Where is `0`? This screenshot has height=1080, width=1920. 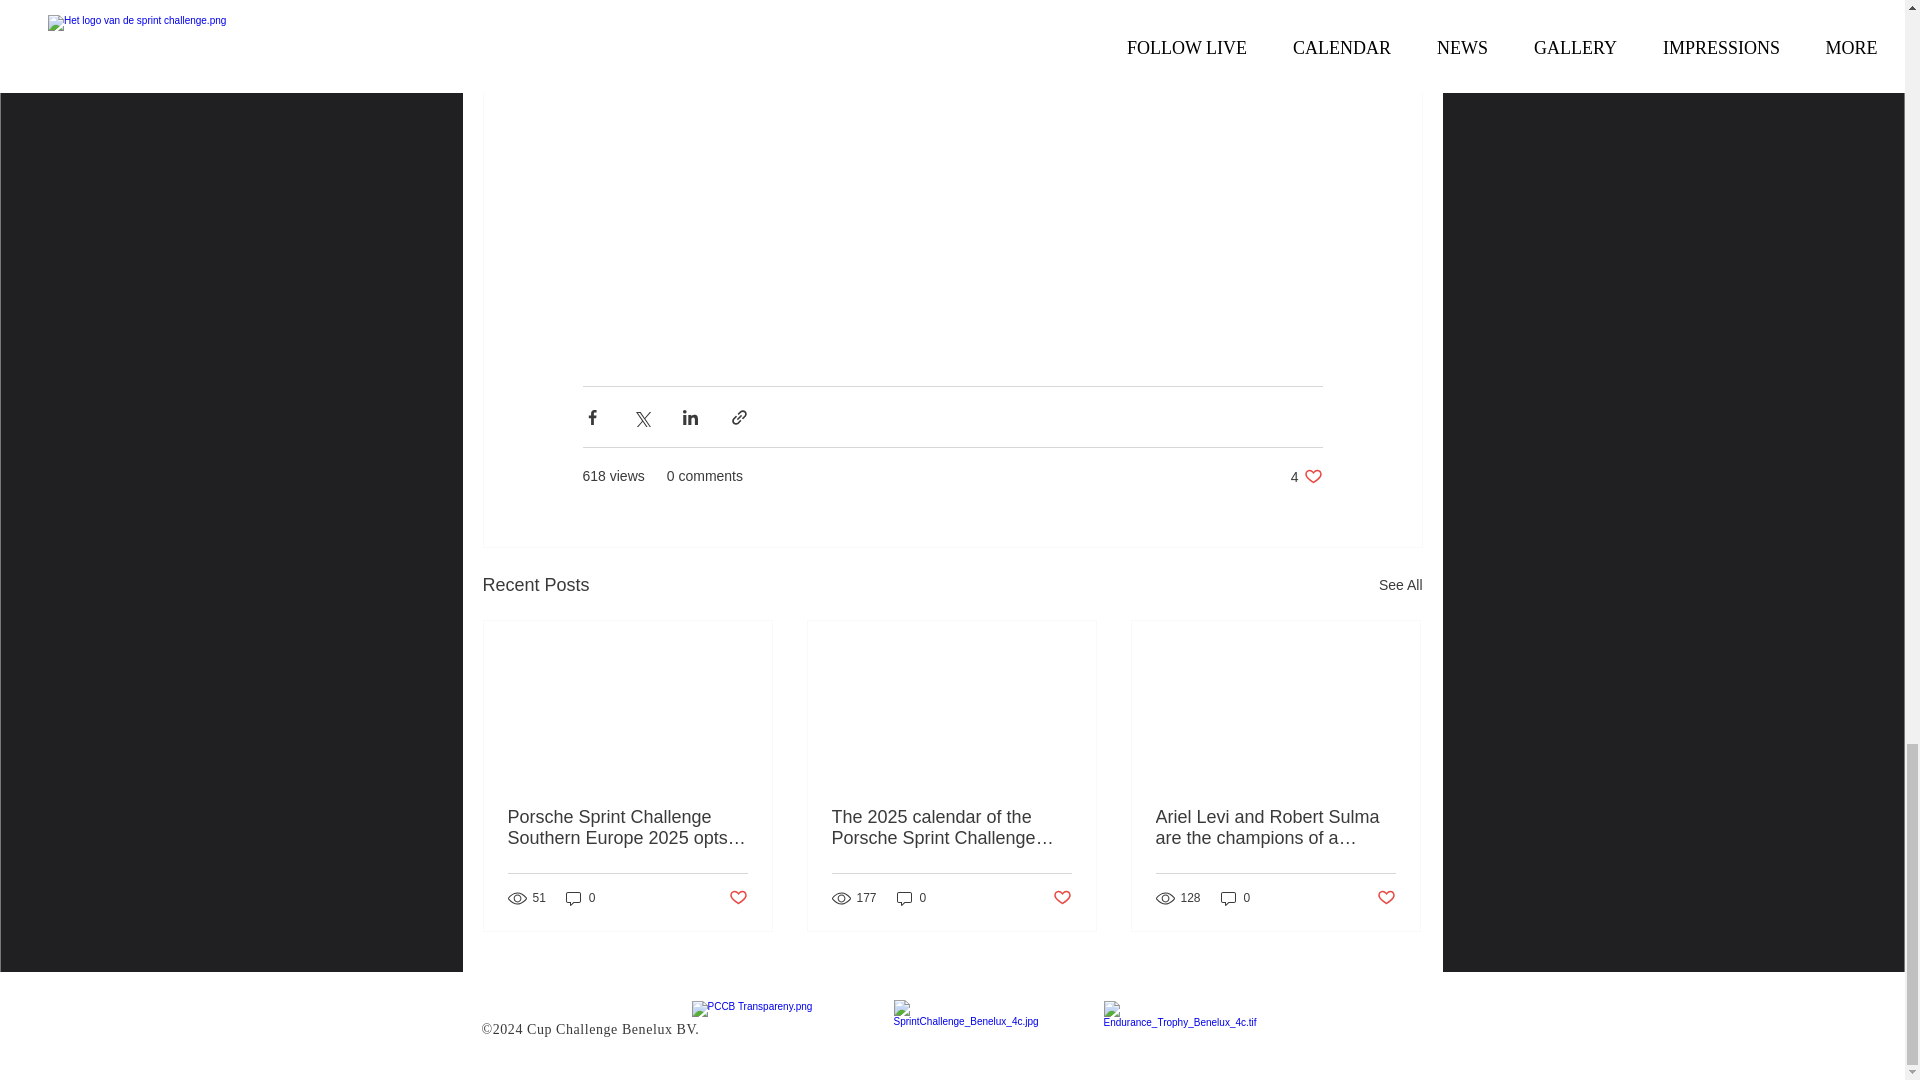 0 is located at coordinates (1400, 586).